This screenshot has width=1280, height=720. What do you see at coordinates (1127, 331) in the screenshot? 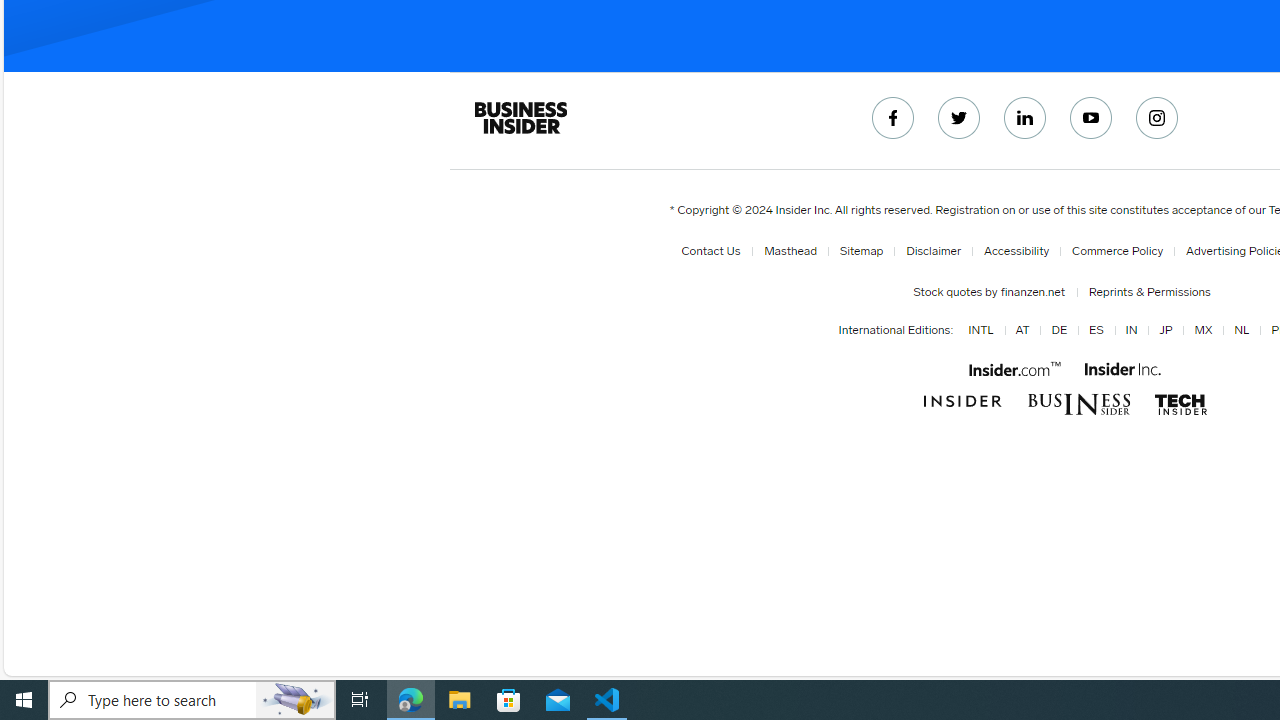
I see `IN` at bounding box center [1127, 331].